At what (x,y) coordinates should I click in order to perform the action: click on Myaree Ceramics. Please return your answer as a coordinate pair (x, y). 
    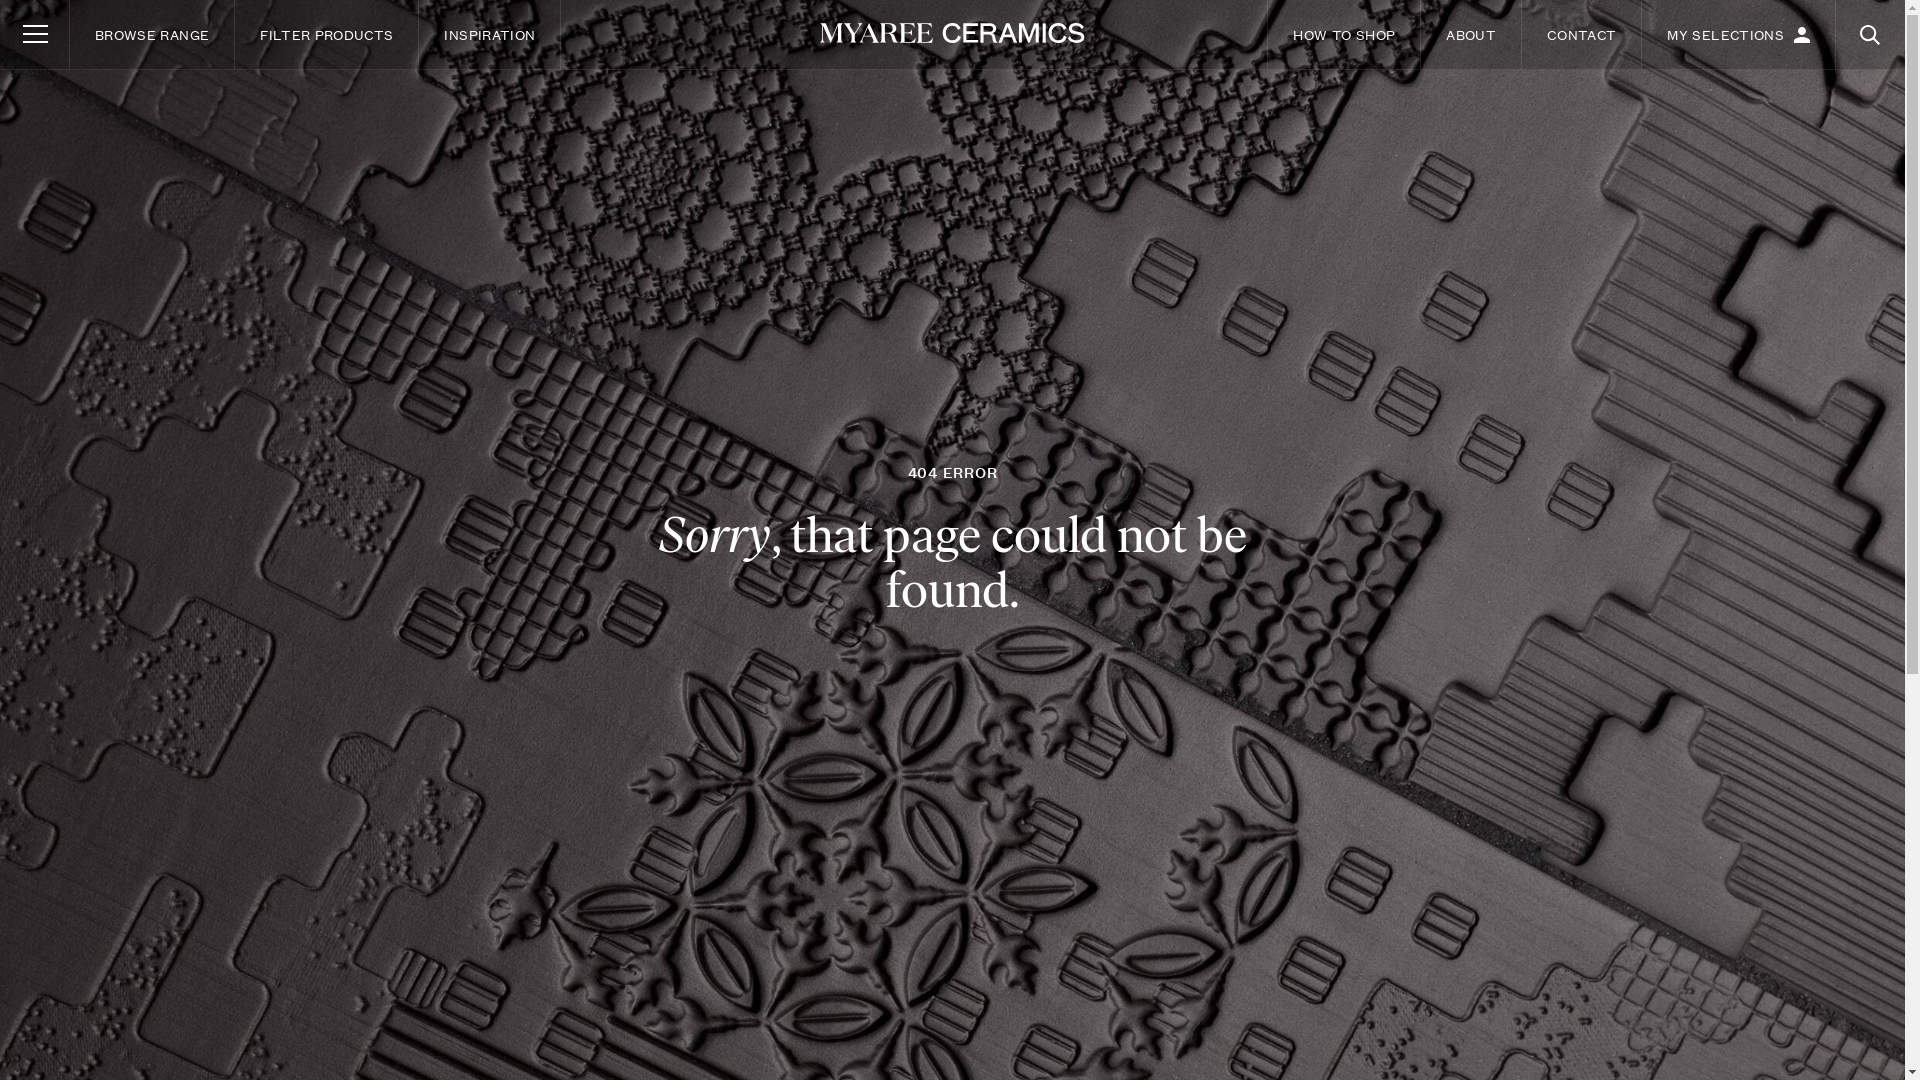
    Looking at the image, I should click on (952, 34).